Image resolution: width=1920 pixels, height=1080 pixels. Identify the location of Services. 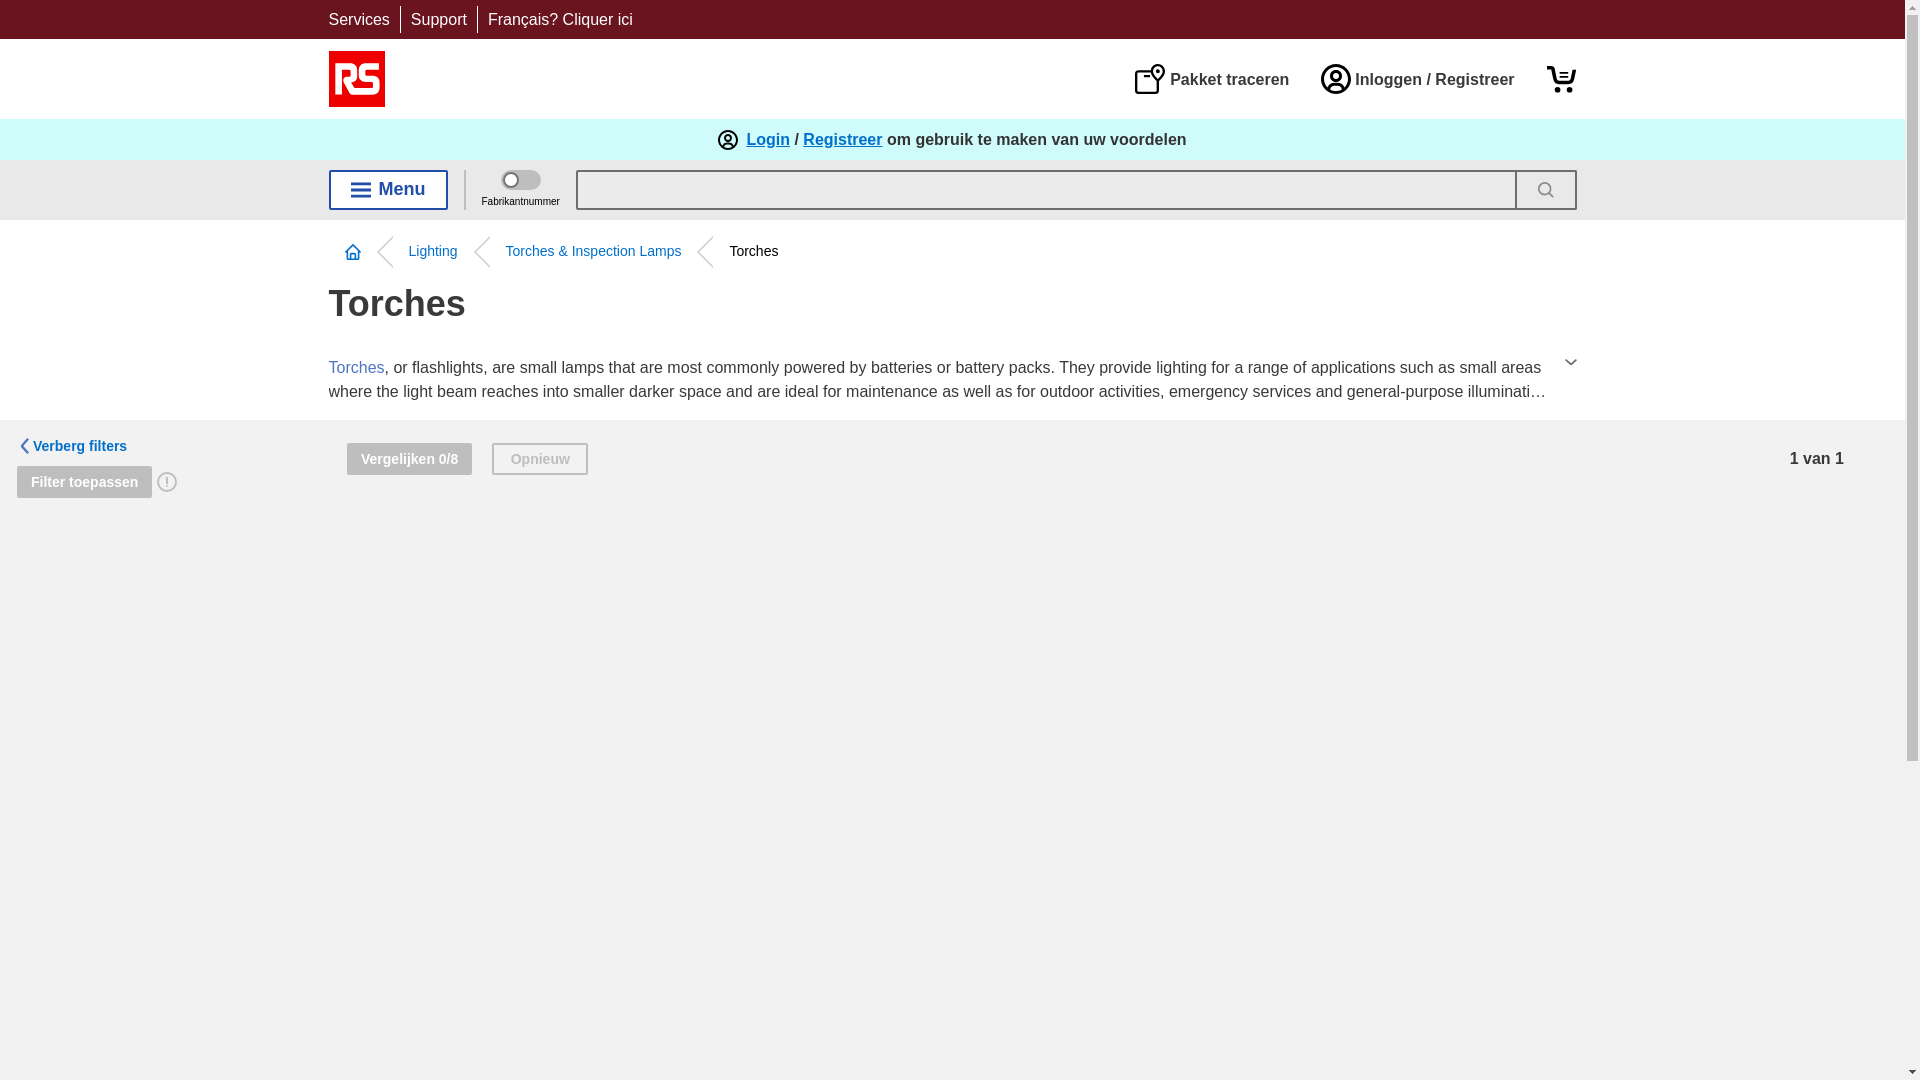
(358, 19).